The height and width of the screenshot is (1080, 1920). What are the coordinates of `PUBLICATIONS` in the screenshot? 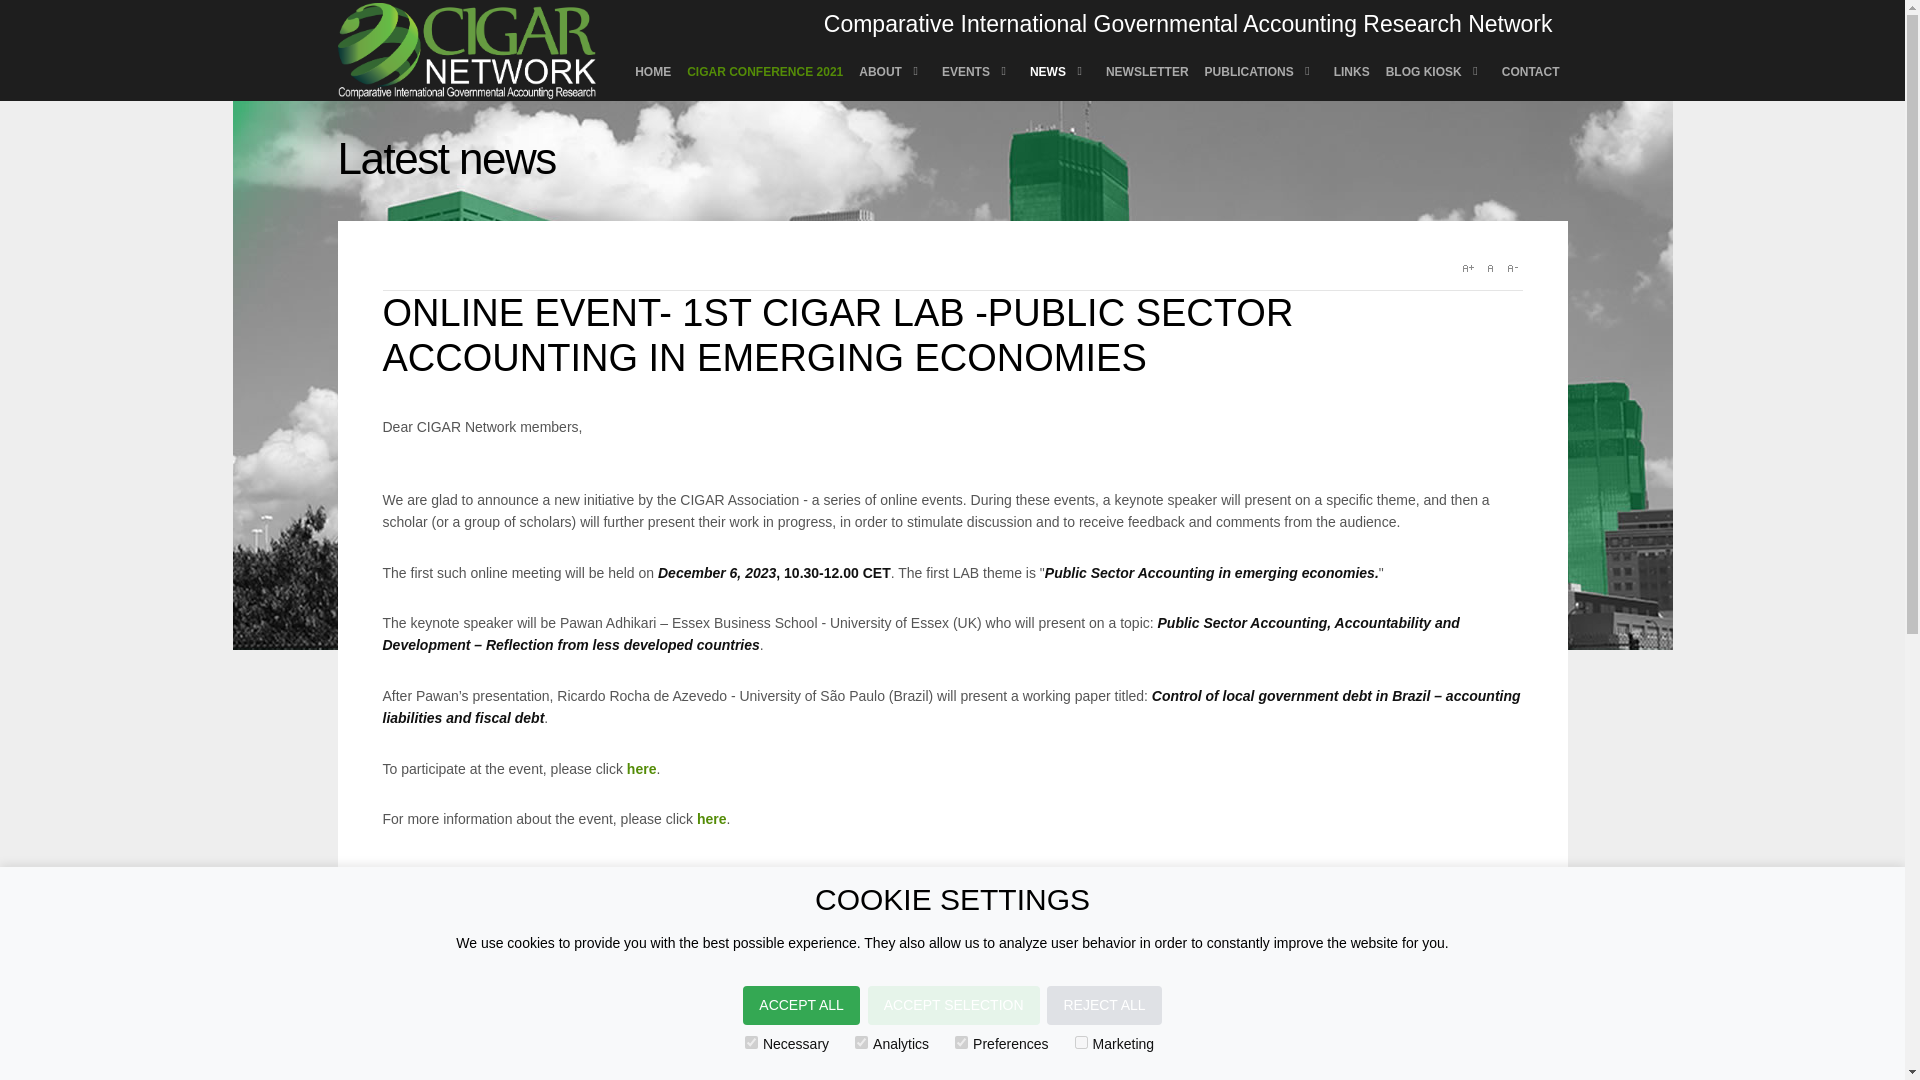 It's located at (1261, 72).